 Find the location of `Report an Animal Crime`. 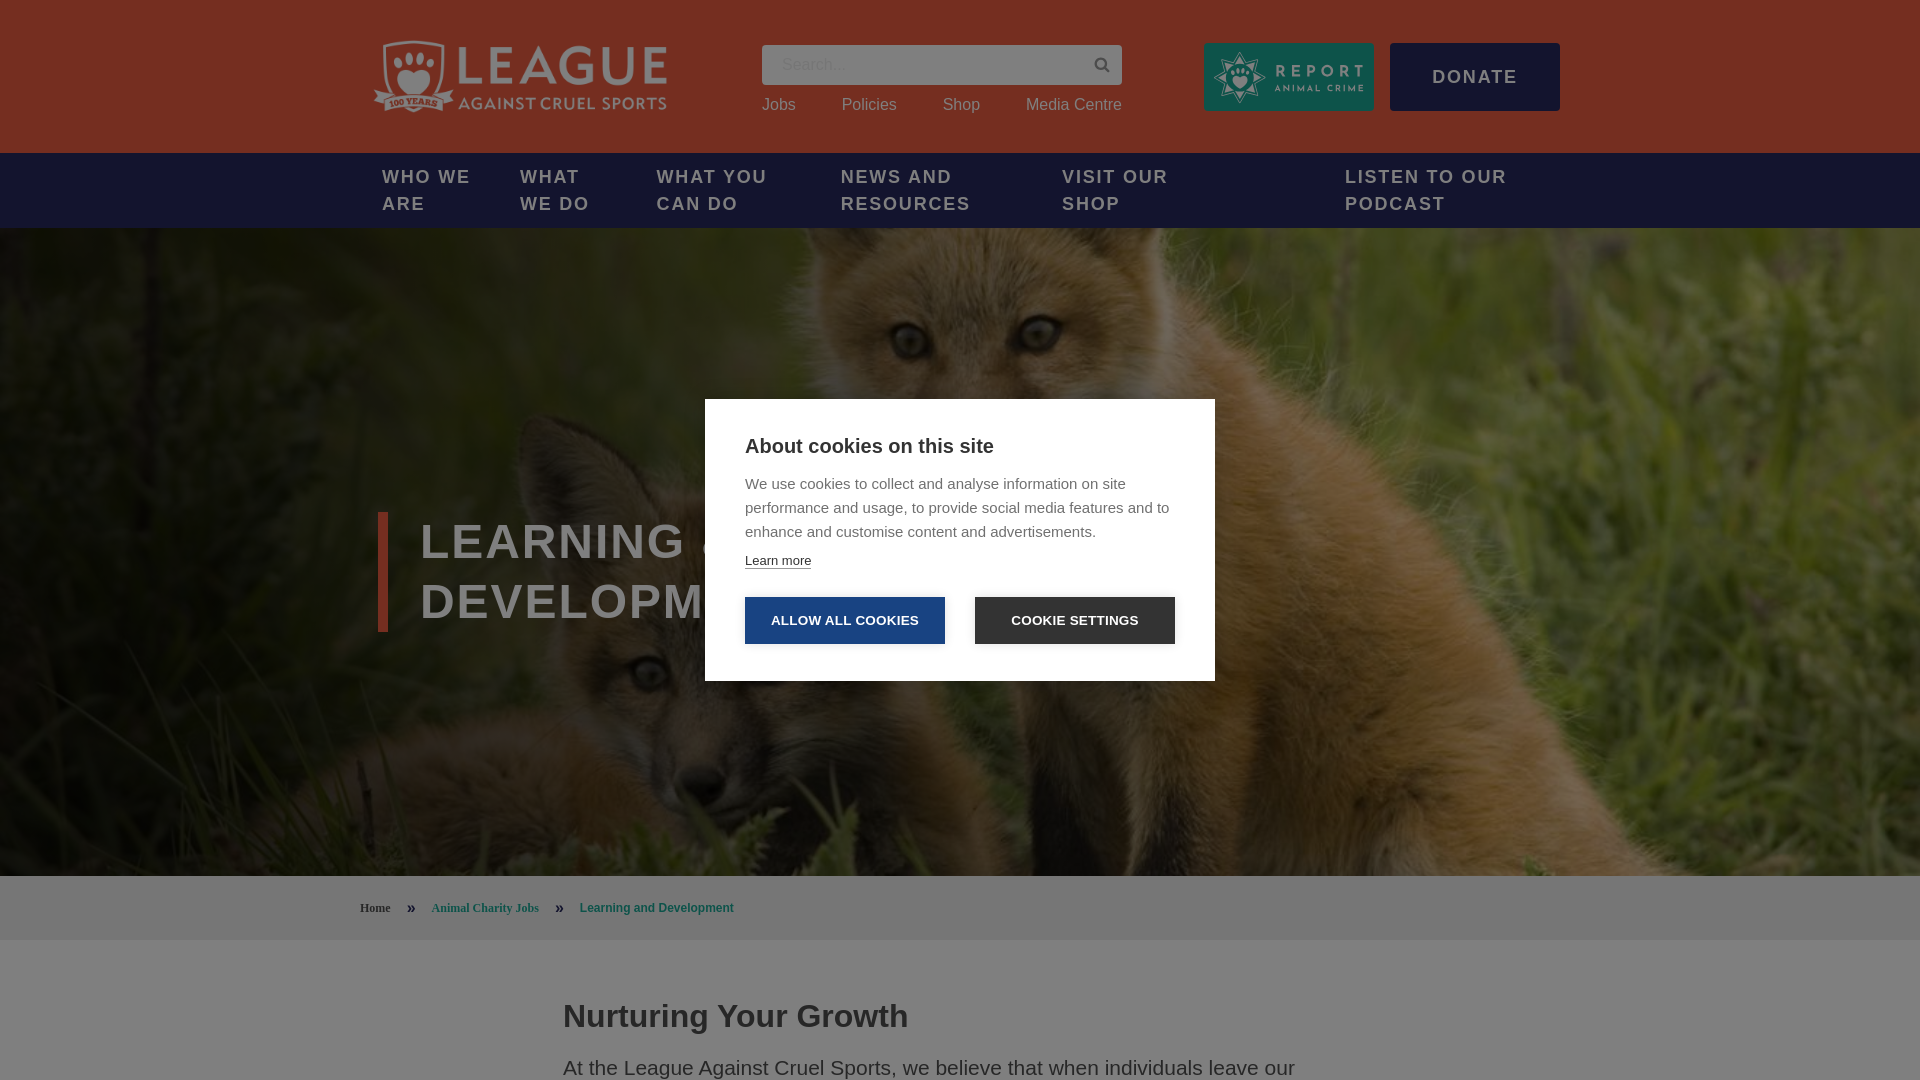

Report an Animal Crime is located at coordinates (1288, 77).